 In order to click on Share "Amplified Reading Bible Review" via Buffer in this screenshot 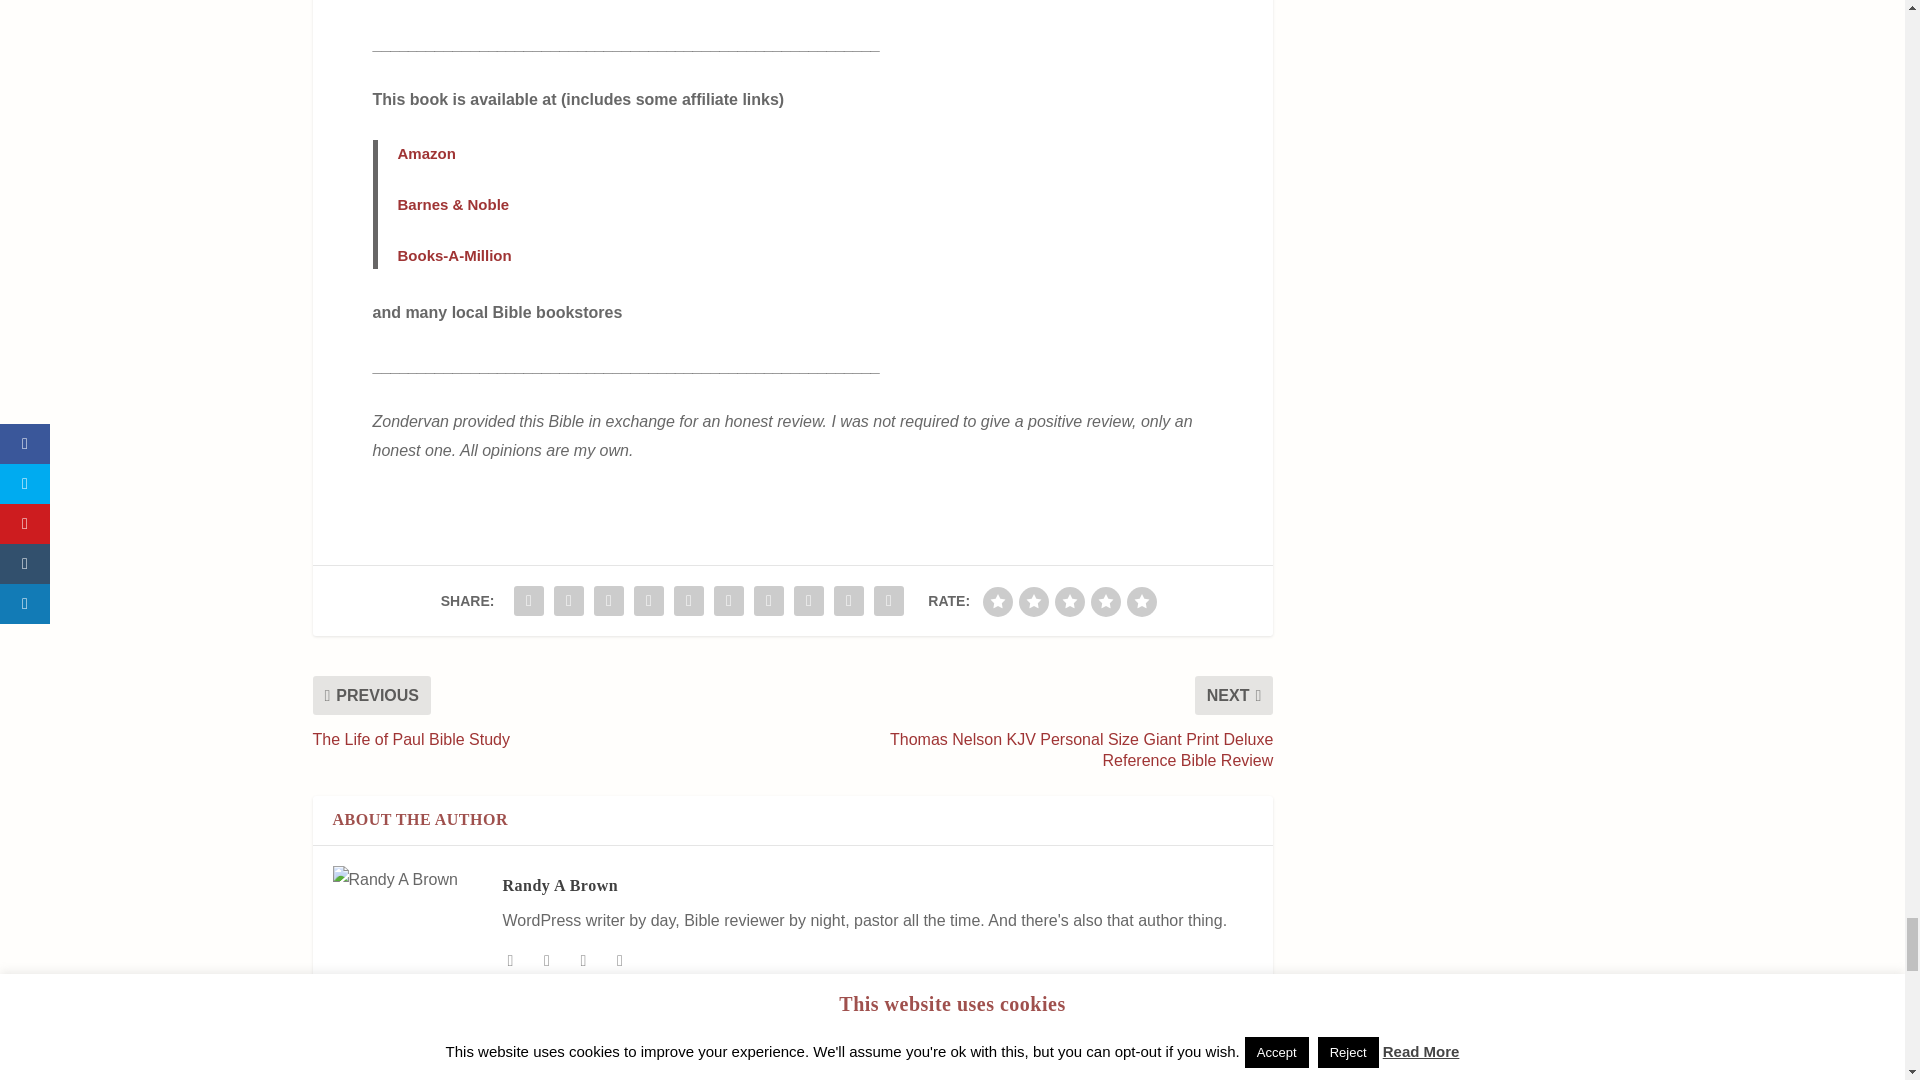, I will do `click(768, 601)`.